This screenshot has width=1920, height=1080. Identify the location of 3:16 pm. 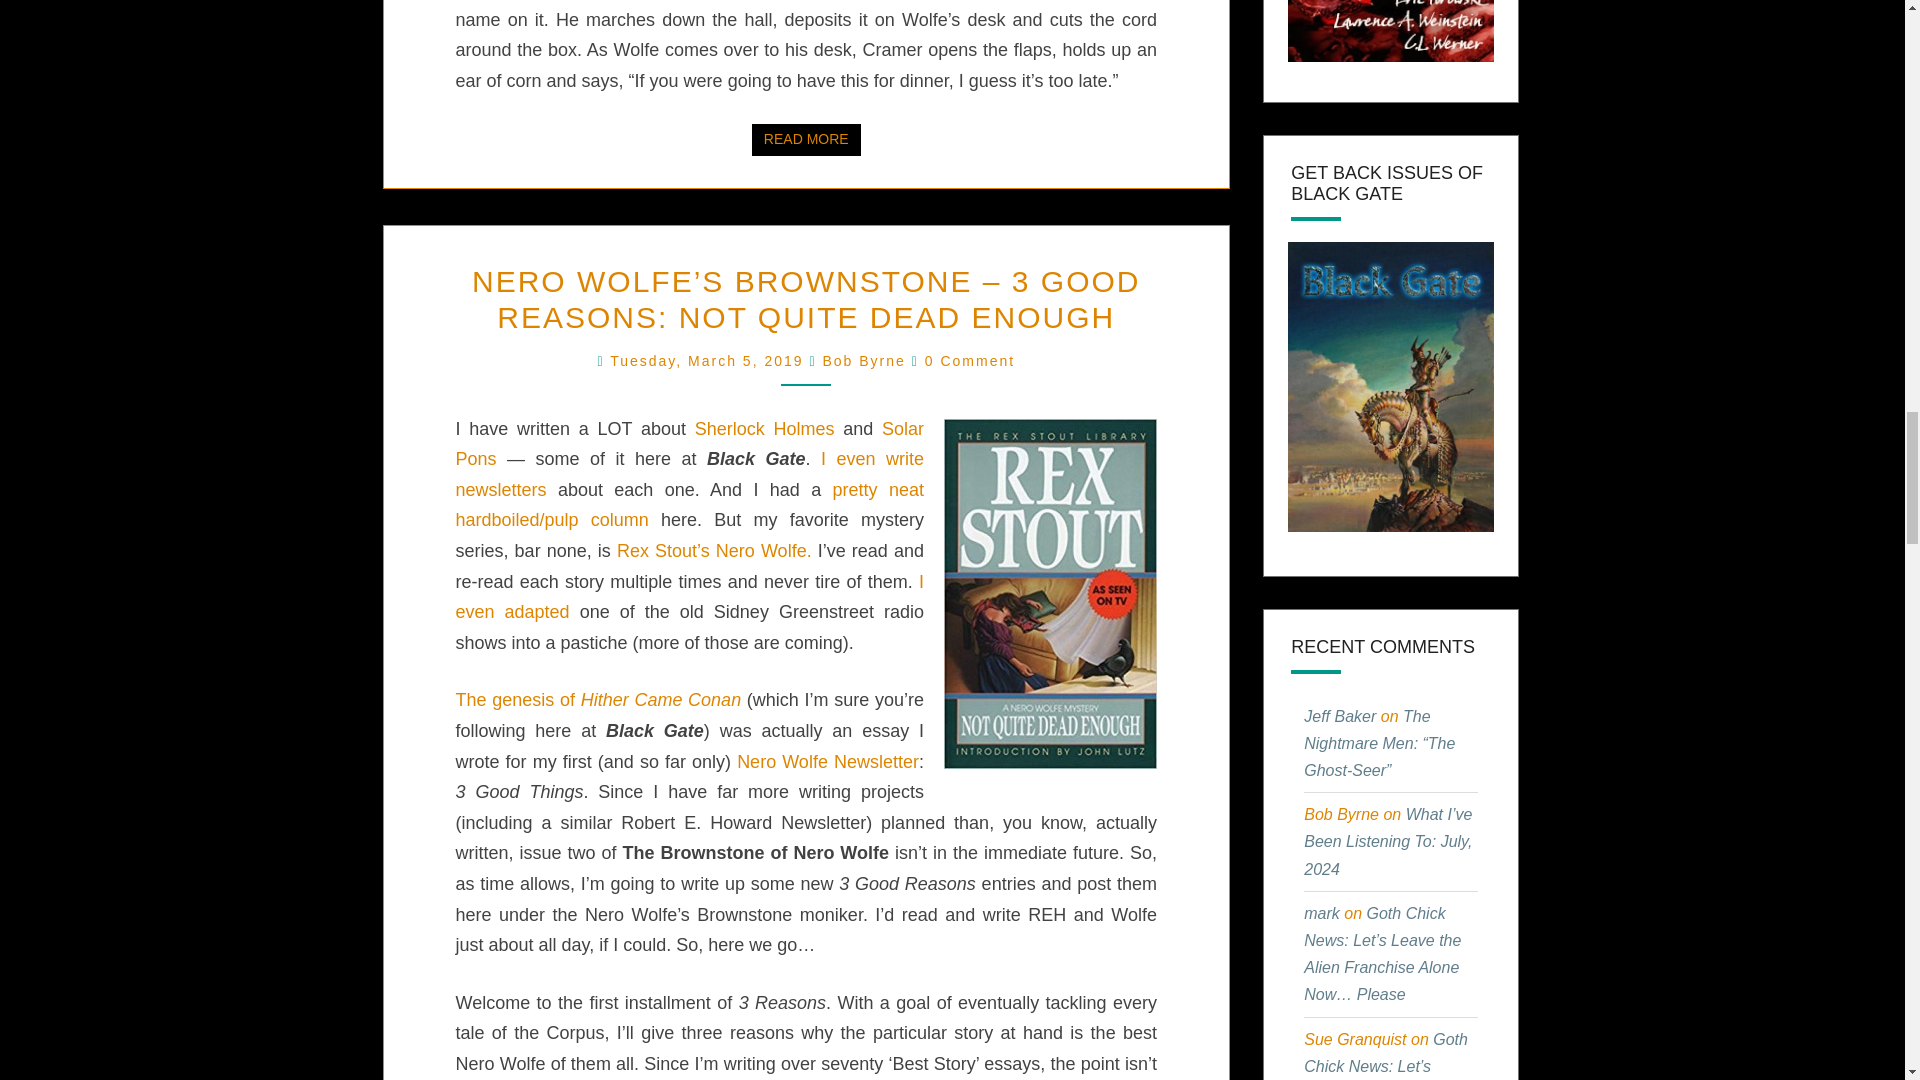
(862, 361).